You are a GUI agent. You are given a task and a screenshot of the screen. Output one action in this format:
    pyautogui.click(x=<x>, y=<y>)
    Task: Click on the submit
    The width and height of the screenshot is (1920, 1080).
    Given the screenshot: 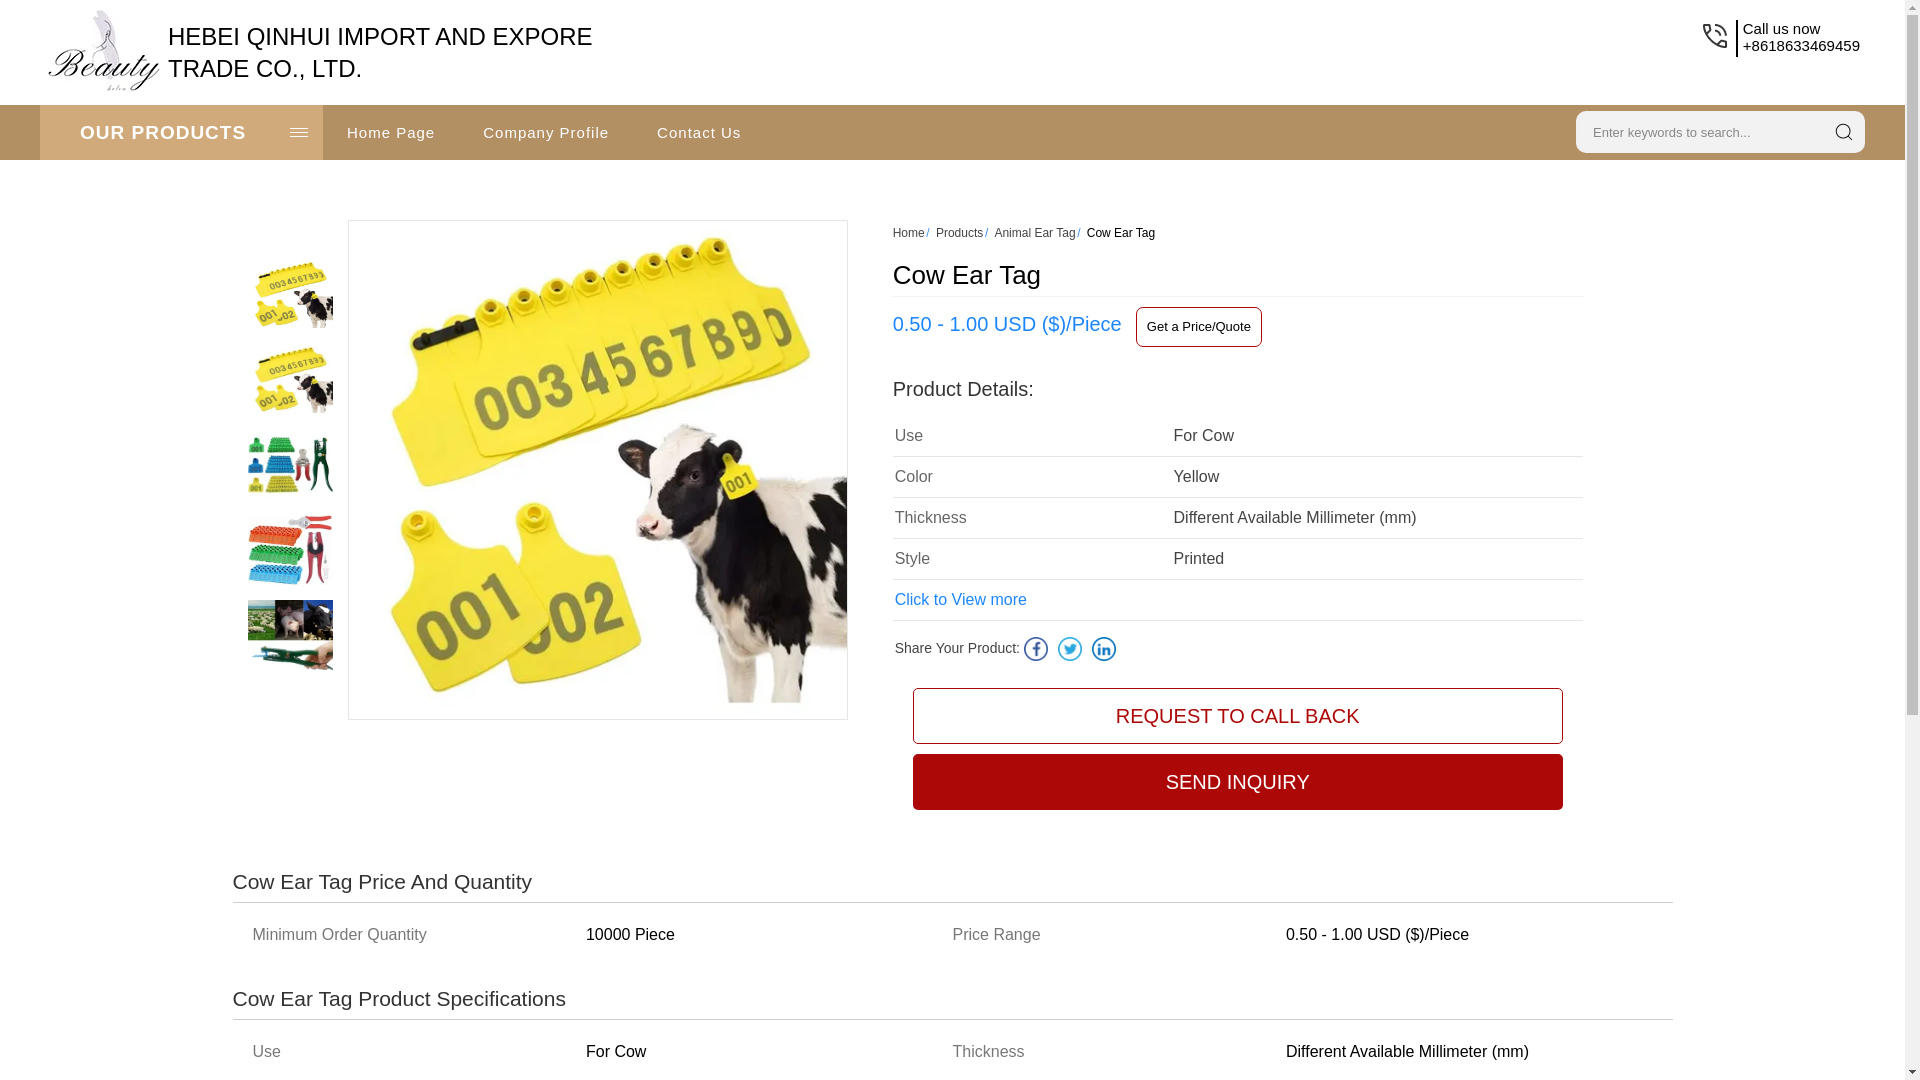 What is the action you would take?
    pyautogui.click(x=1844, y=131)
    